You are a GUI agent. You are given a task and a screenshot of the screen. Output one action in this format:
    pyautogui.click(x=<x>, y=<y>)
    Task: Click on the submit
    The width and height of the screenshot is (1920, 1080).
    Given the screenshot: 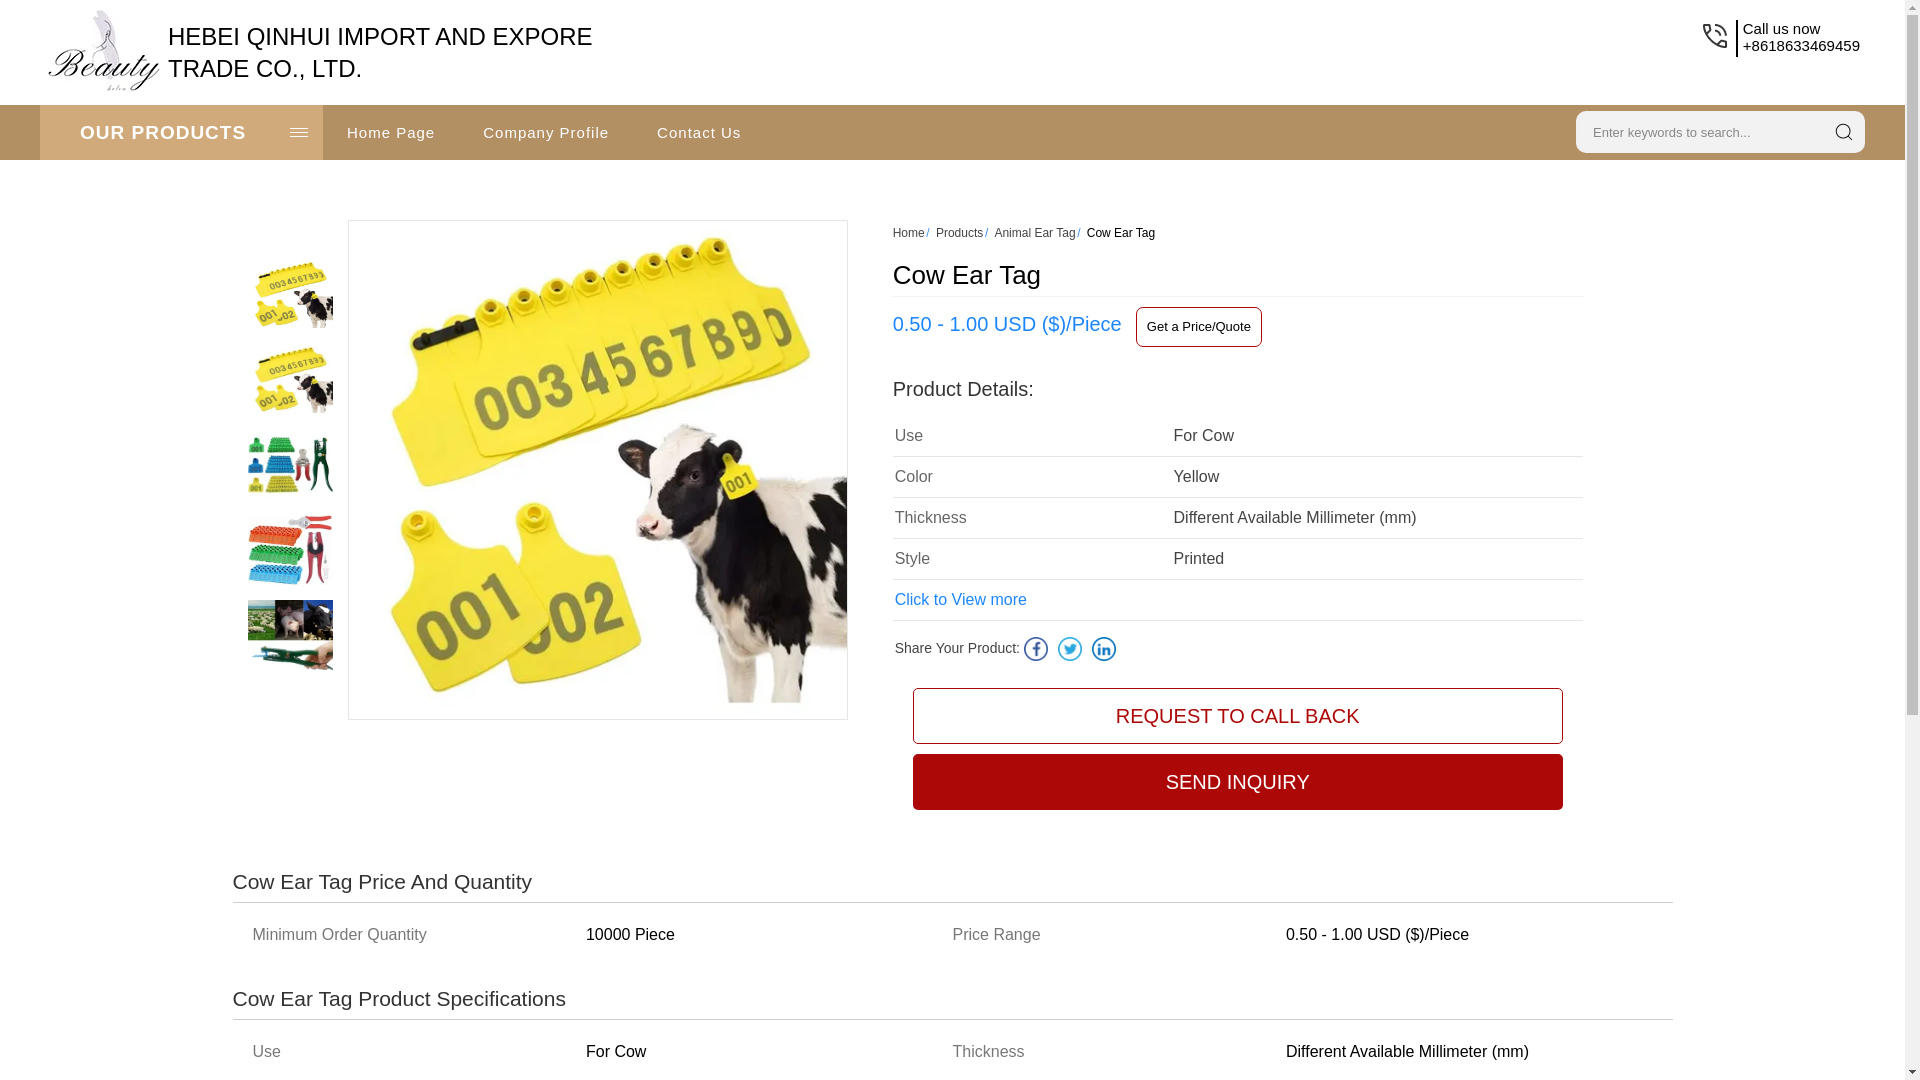 What is the action you would take?
    pyautogui.click(x=1844, y=131)
    